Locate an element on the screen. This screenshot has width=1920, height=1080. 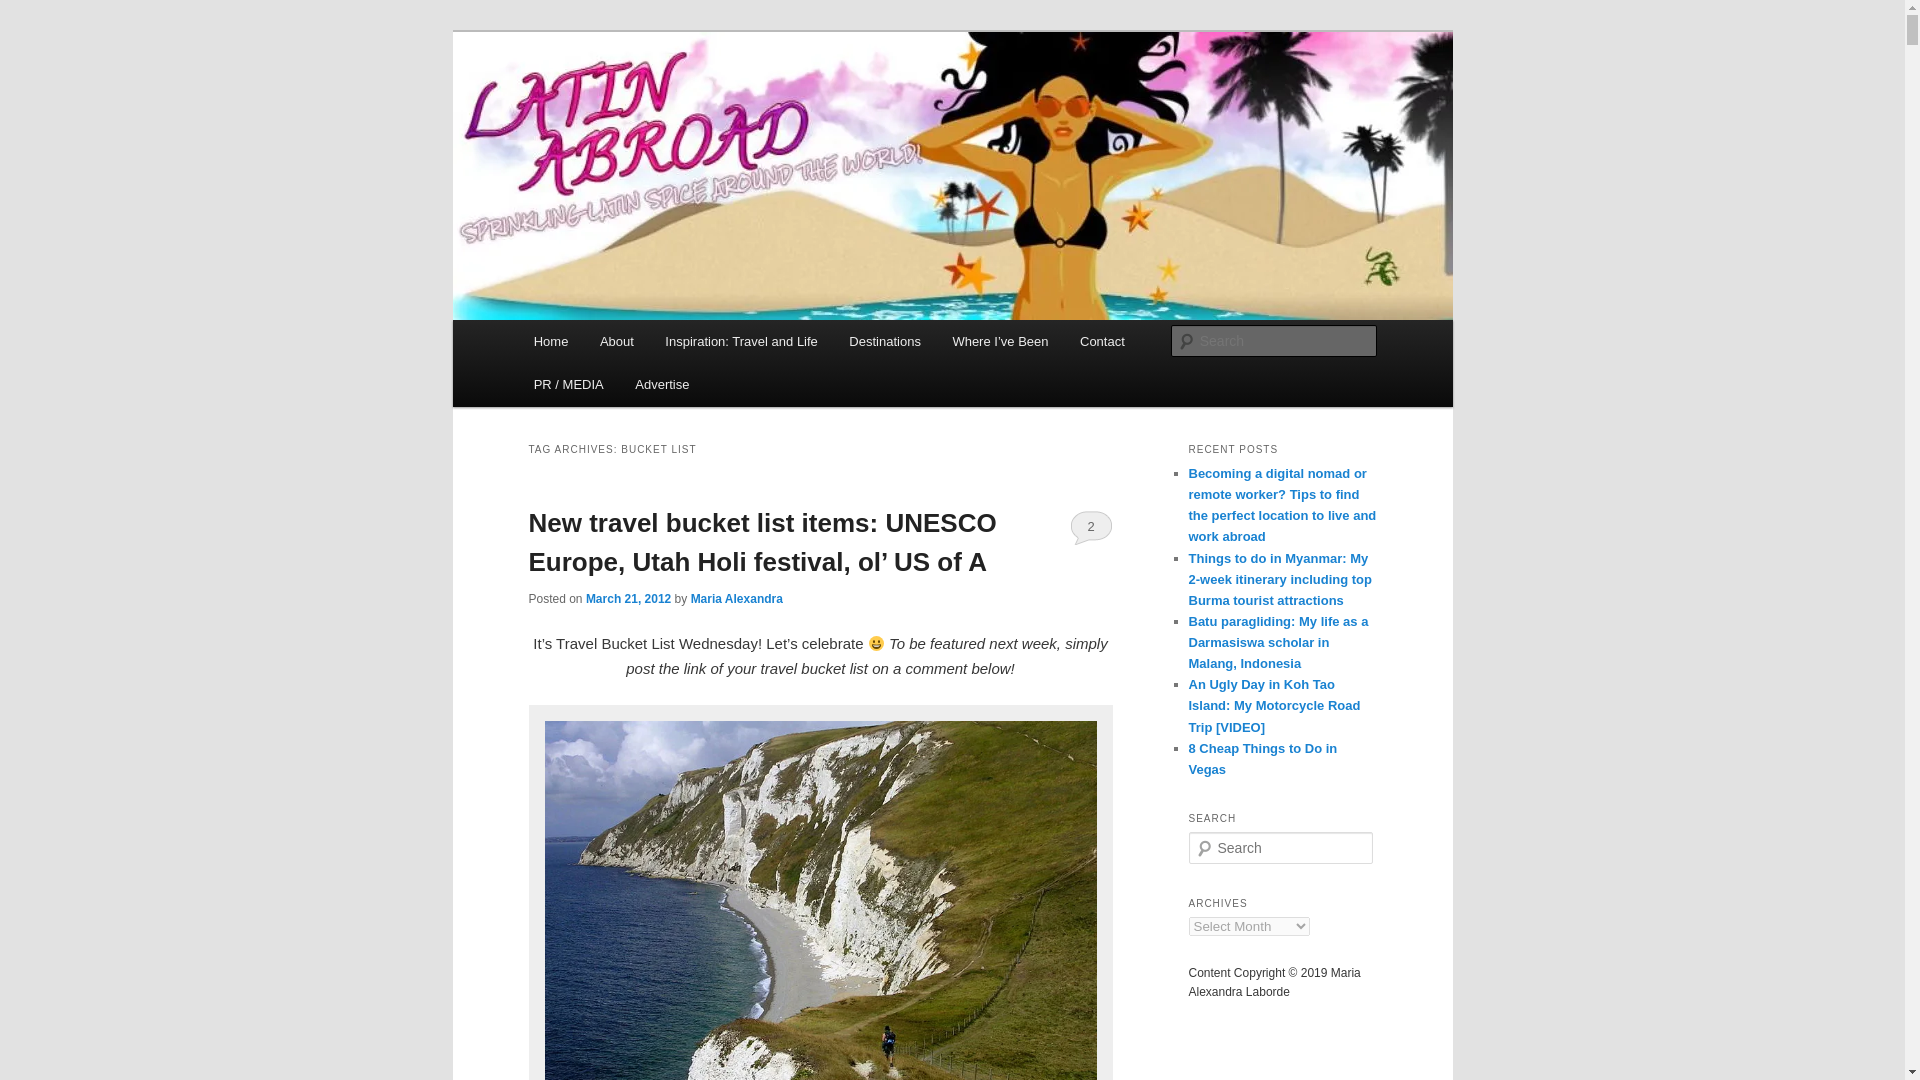
Inspiration: Travel and Life is located at coordinates (742, 340).